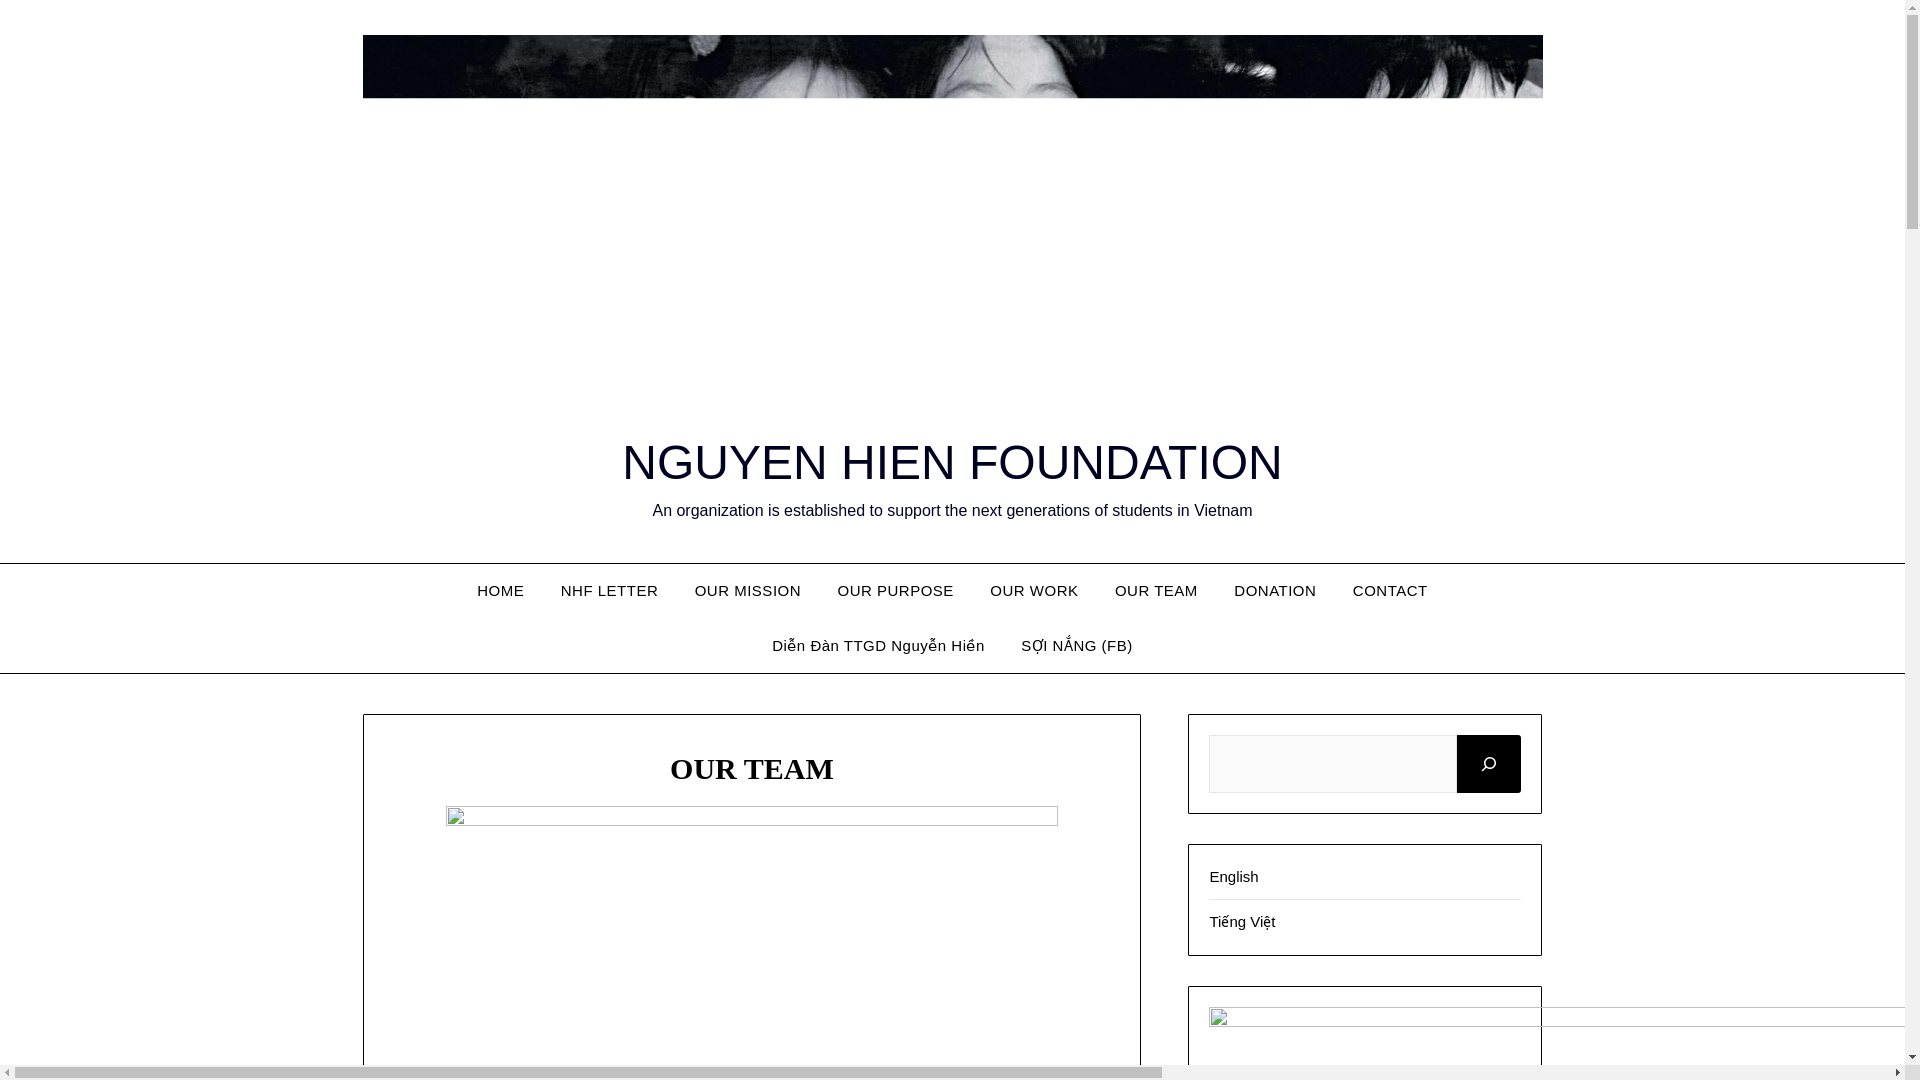 The height and width of the screenshot is (1080, 1920). I want to click on OUR WORK, so click(1034, 590).